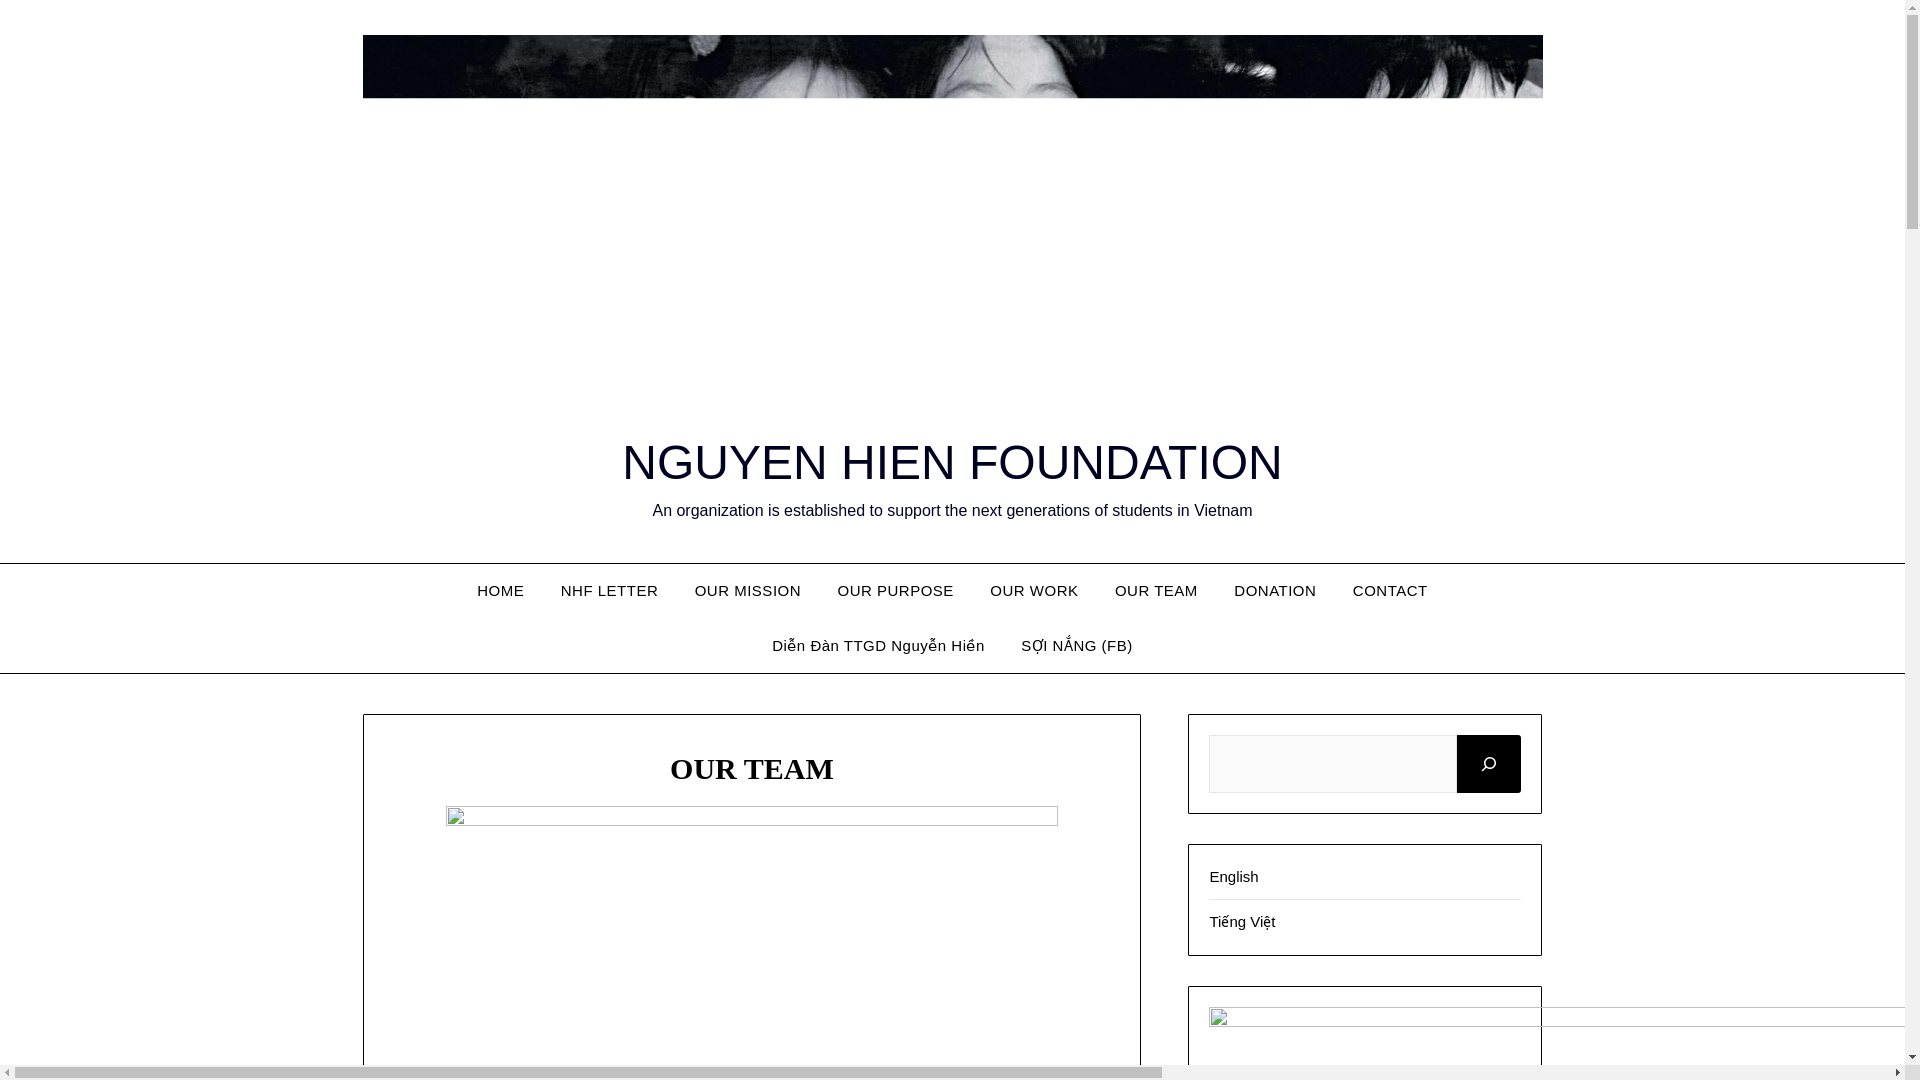 The height and width of the screenshot is (1080, 1920). I want to click on OUR WORK, so click(1034, 590).